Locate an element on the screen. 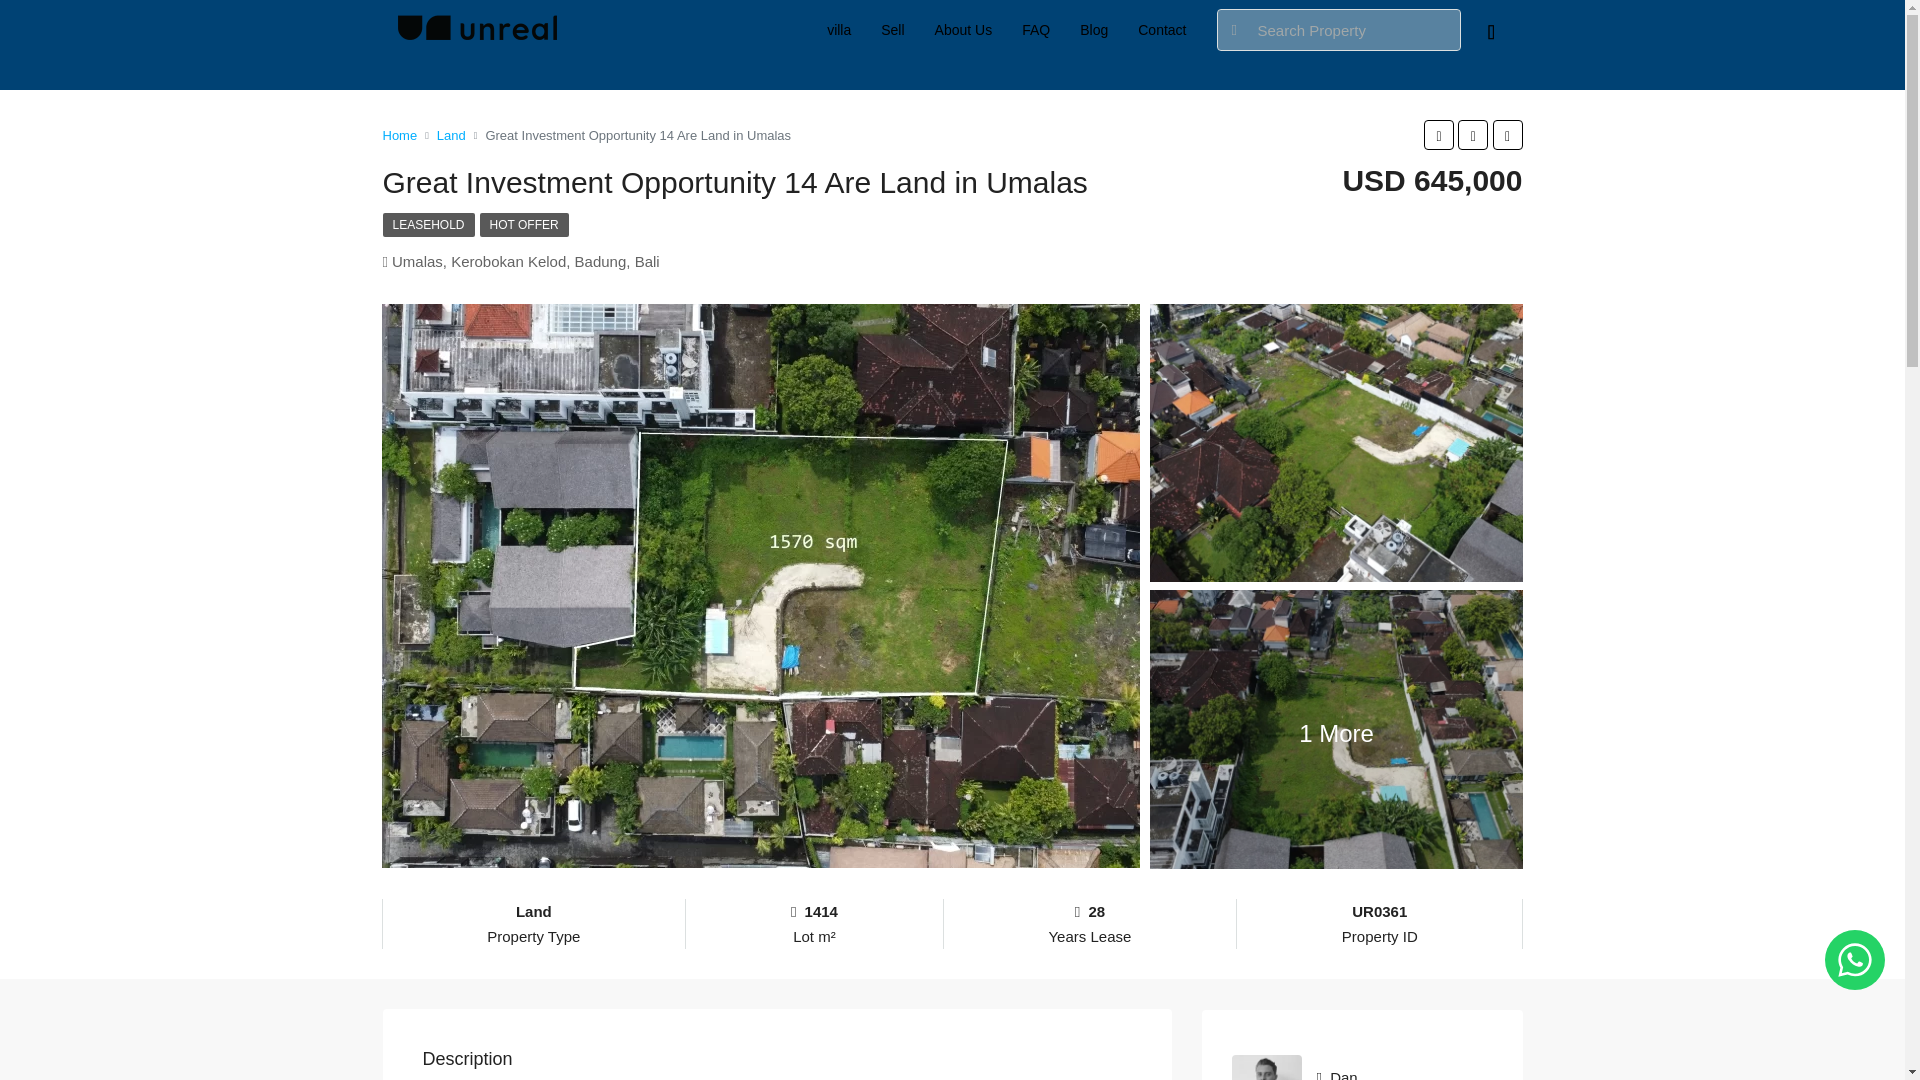 This screenshot has height=1080, width=1920. Contact is located at coordinates (1162, 30).